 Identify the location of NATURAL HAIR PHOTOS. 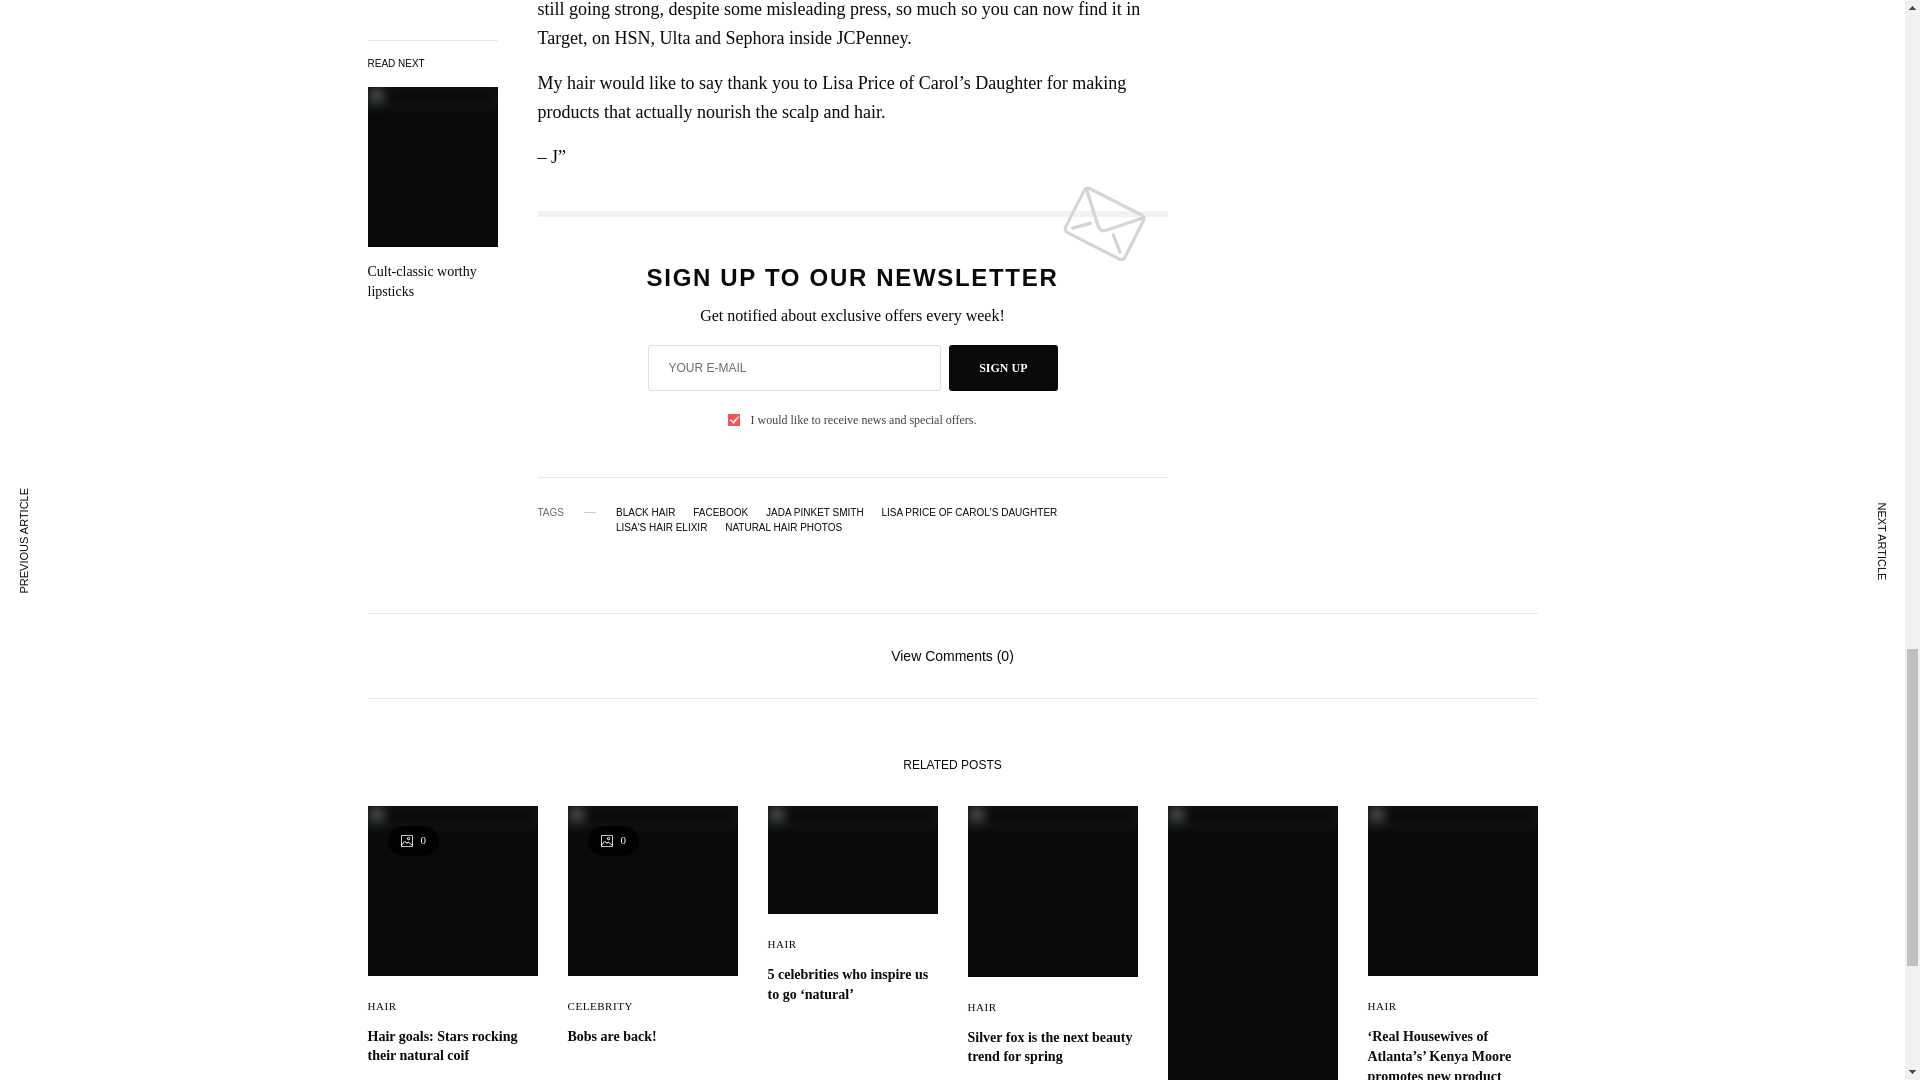
(784, 528).